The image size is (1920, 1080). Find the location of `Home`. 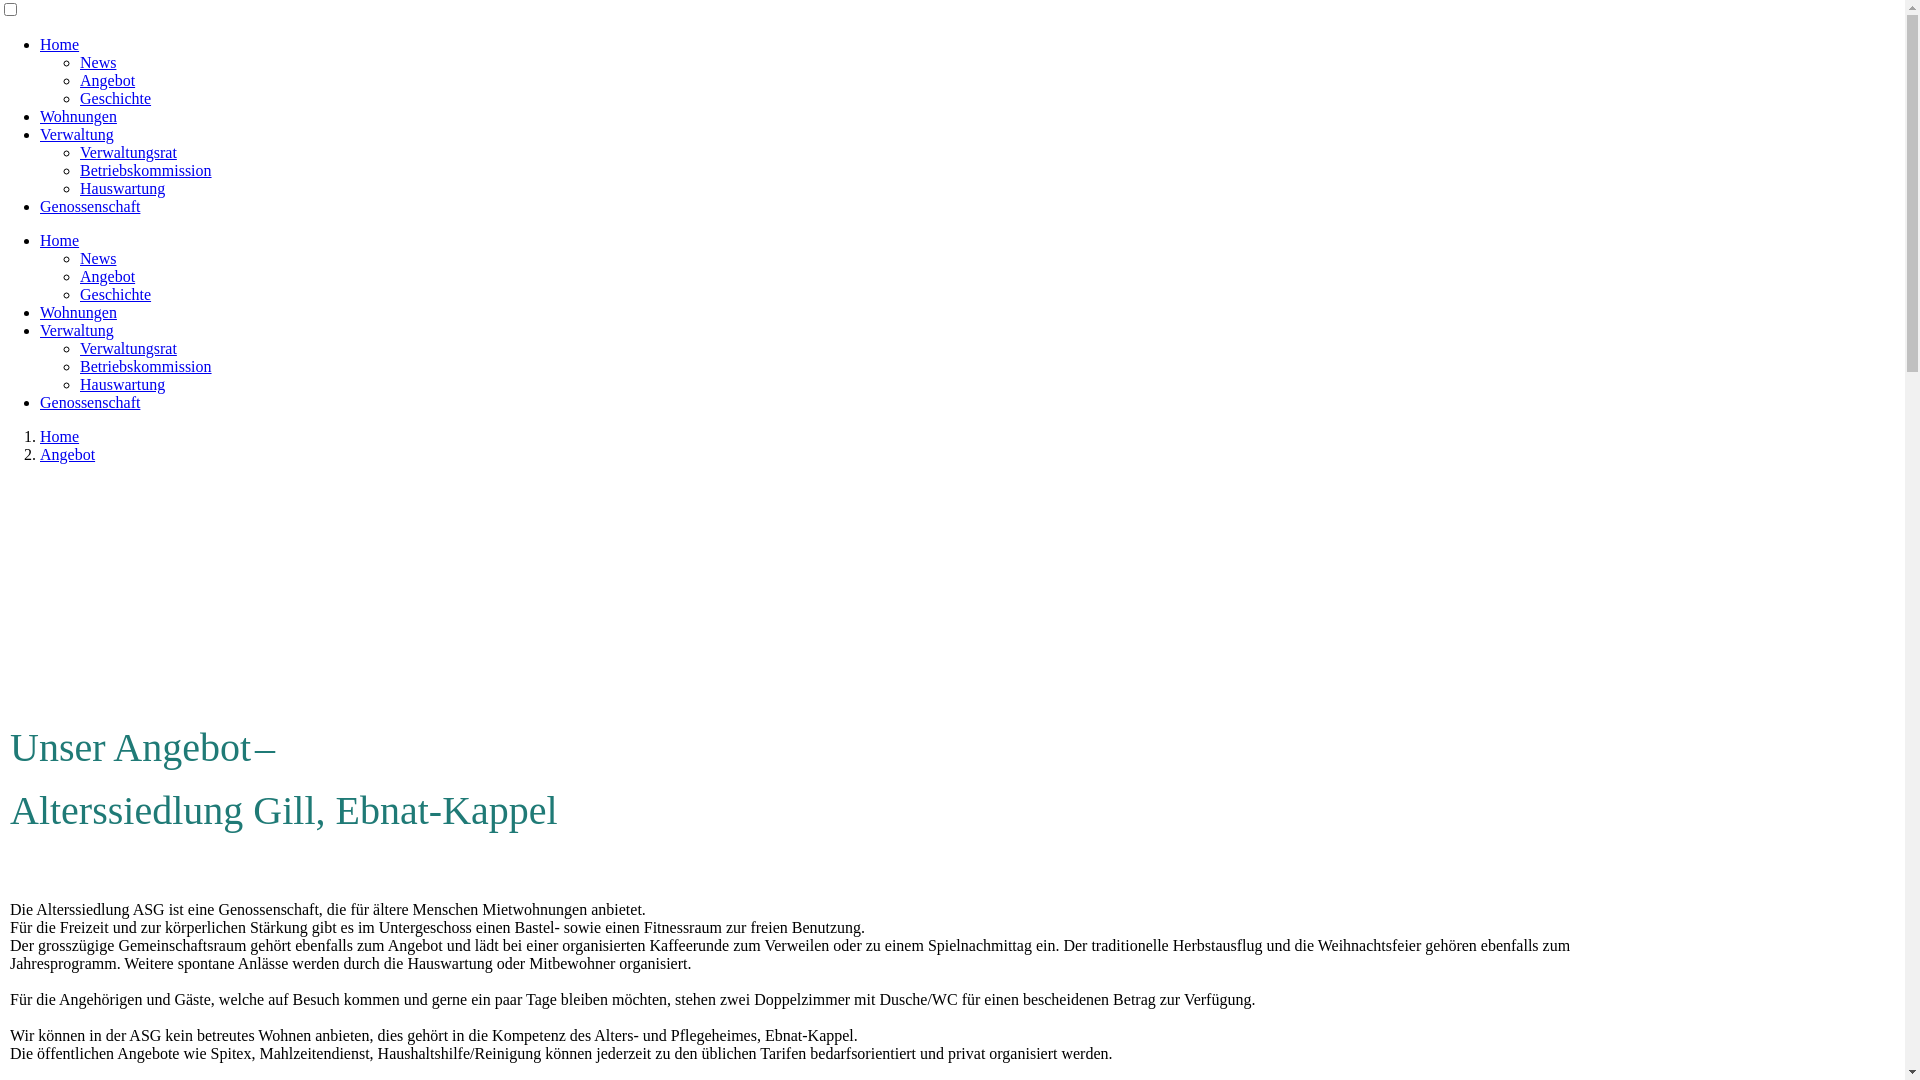

Home is located at coordinates (60, 436).